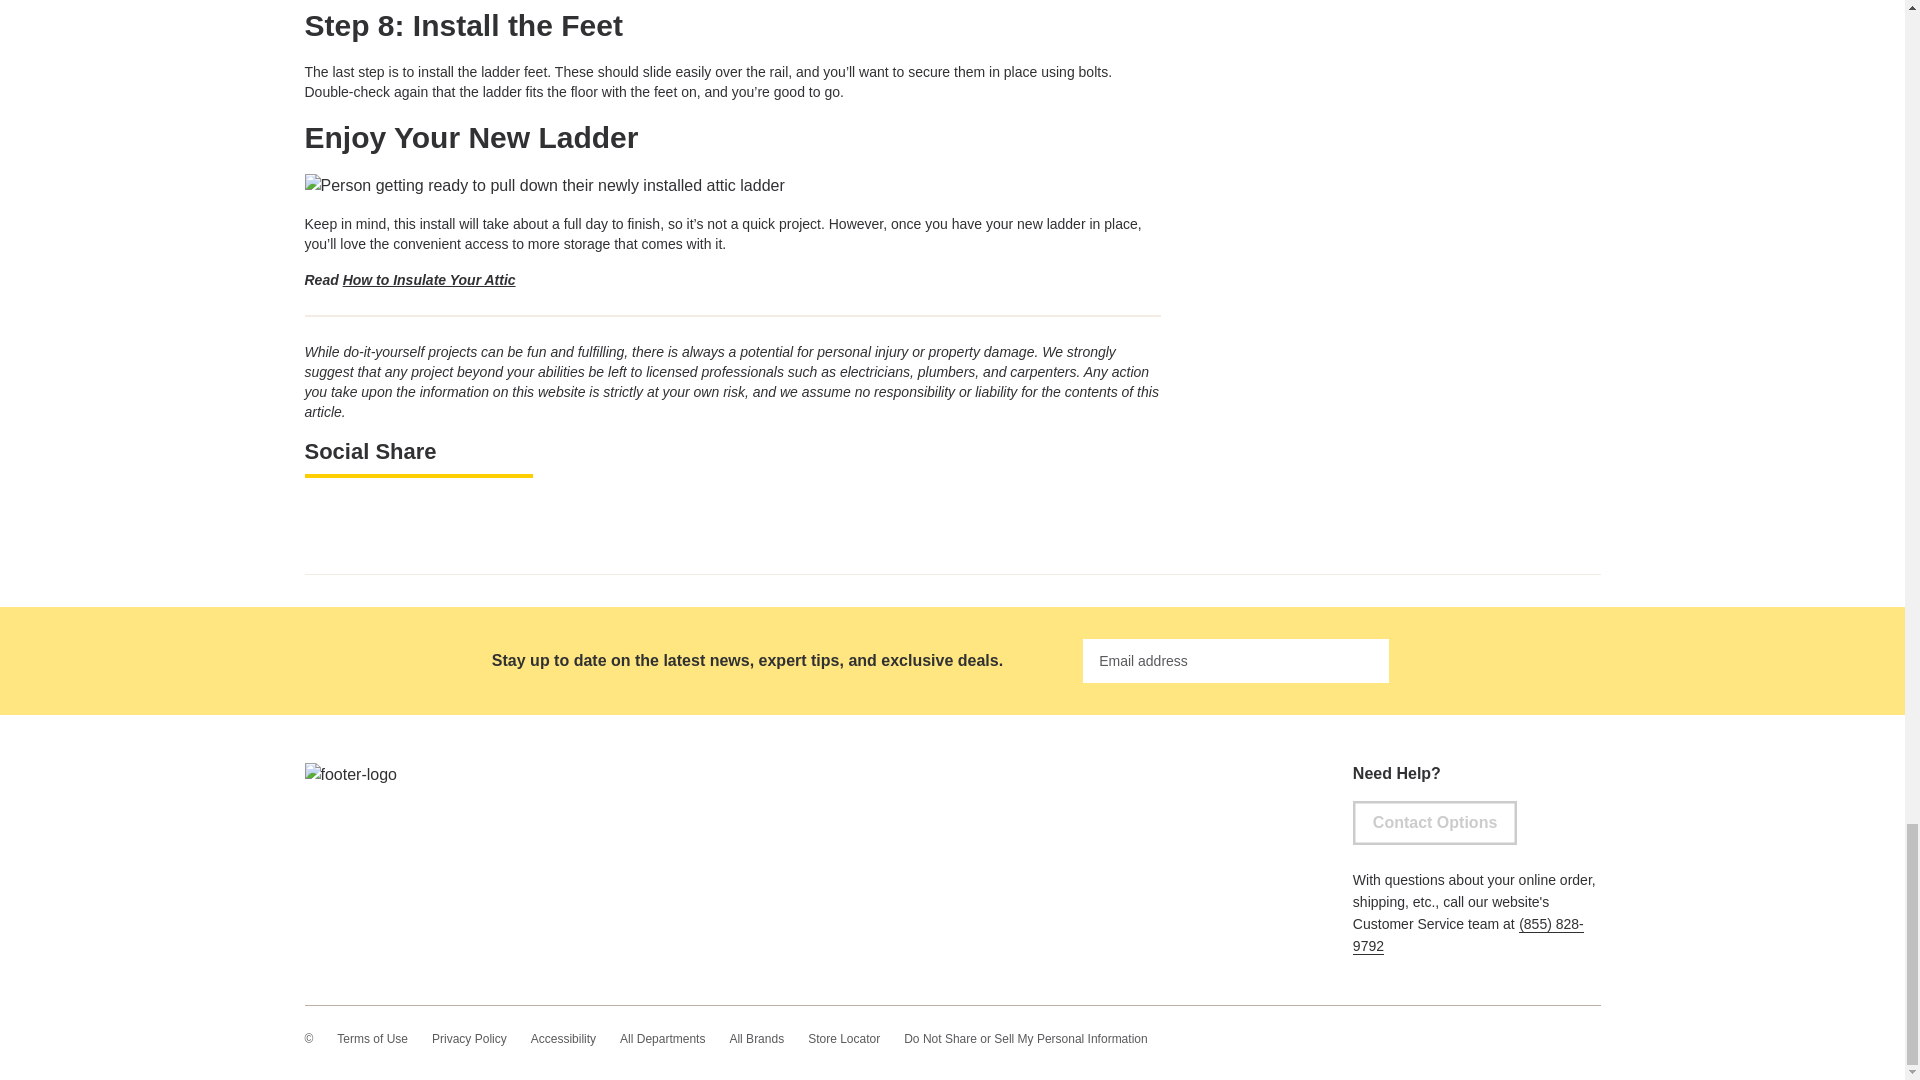  I want to click on Privacy Policy, so click(469, 1038).